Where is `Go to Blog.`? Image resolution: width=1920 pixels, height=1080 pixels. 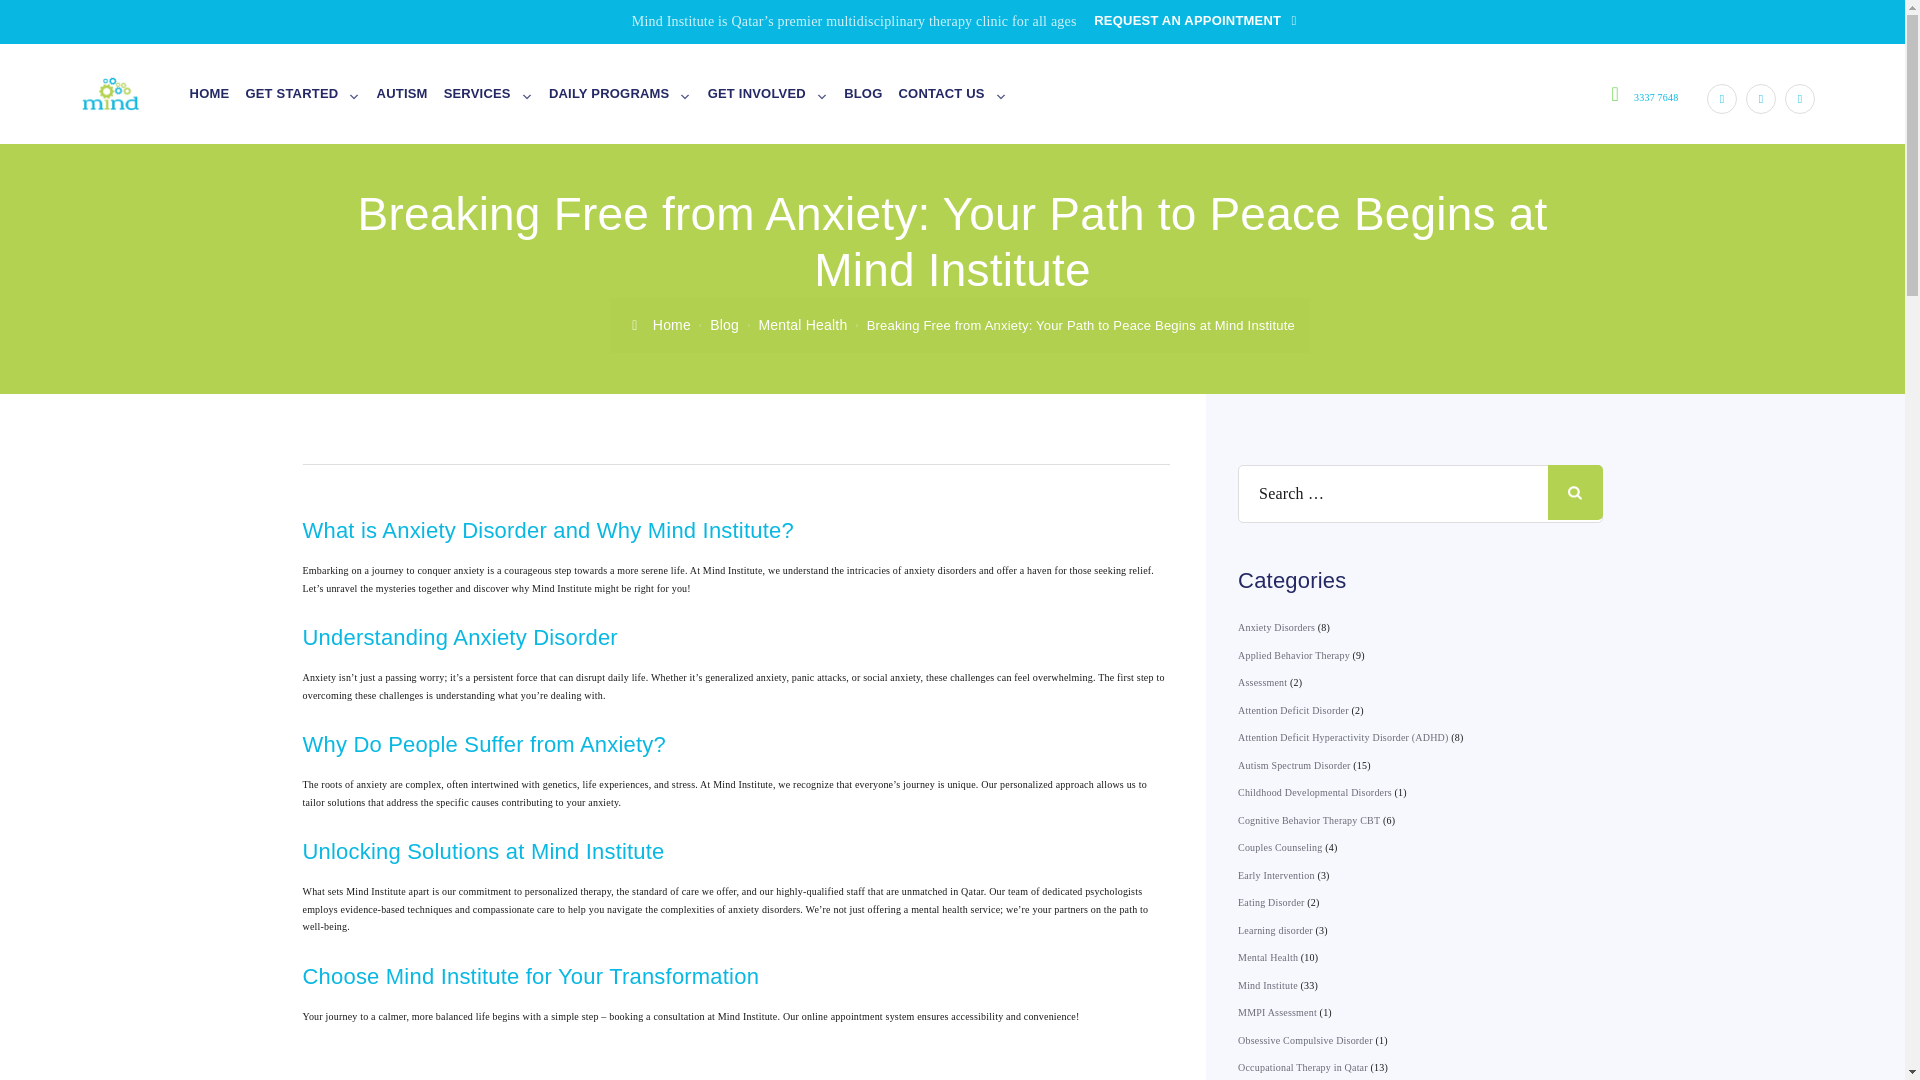
Go to Blog. is located at coordinates (724, 324).